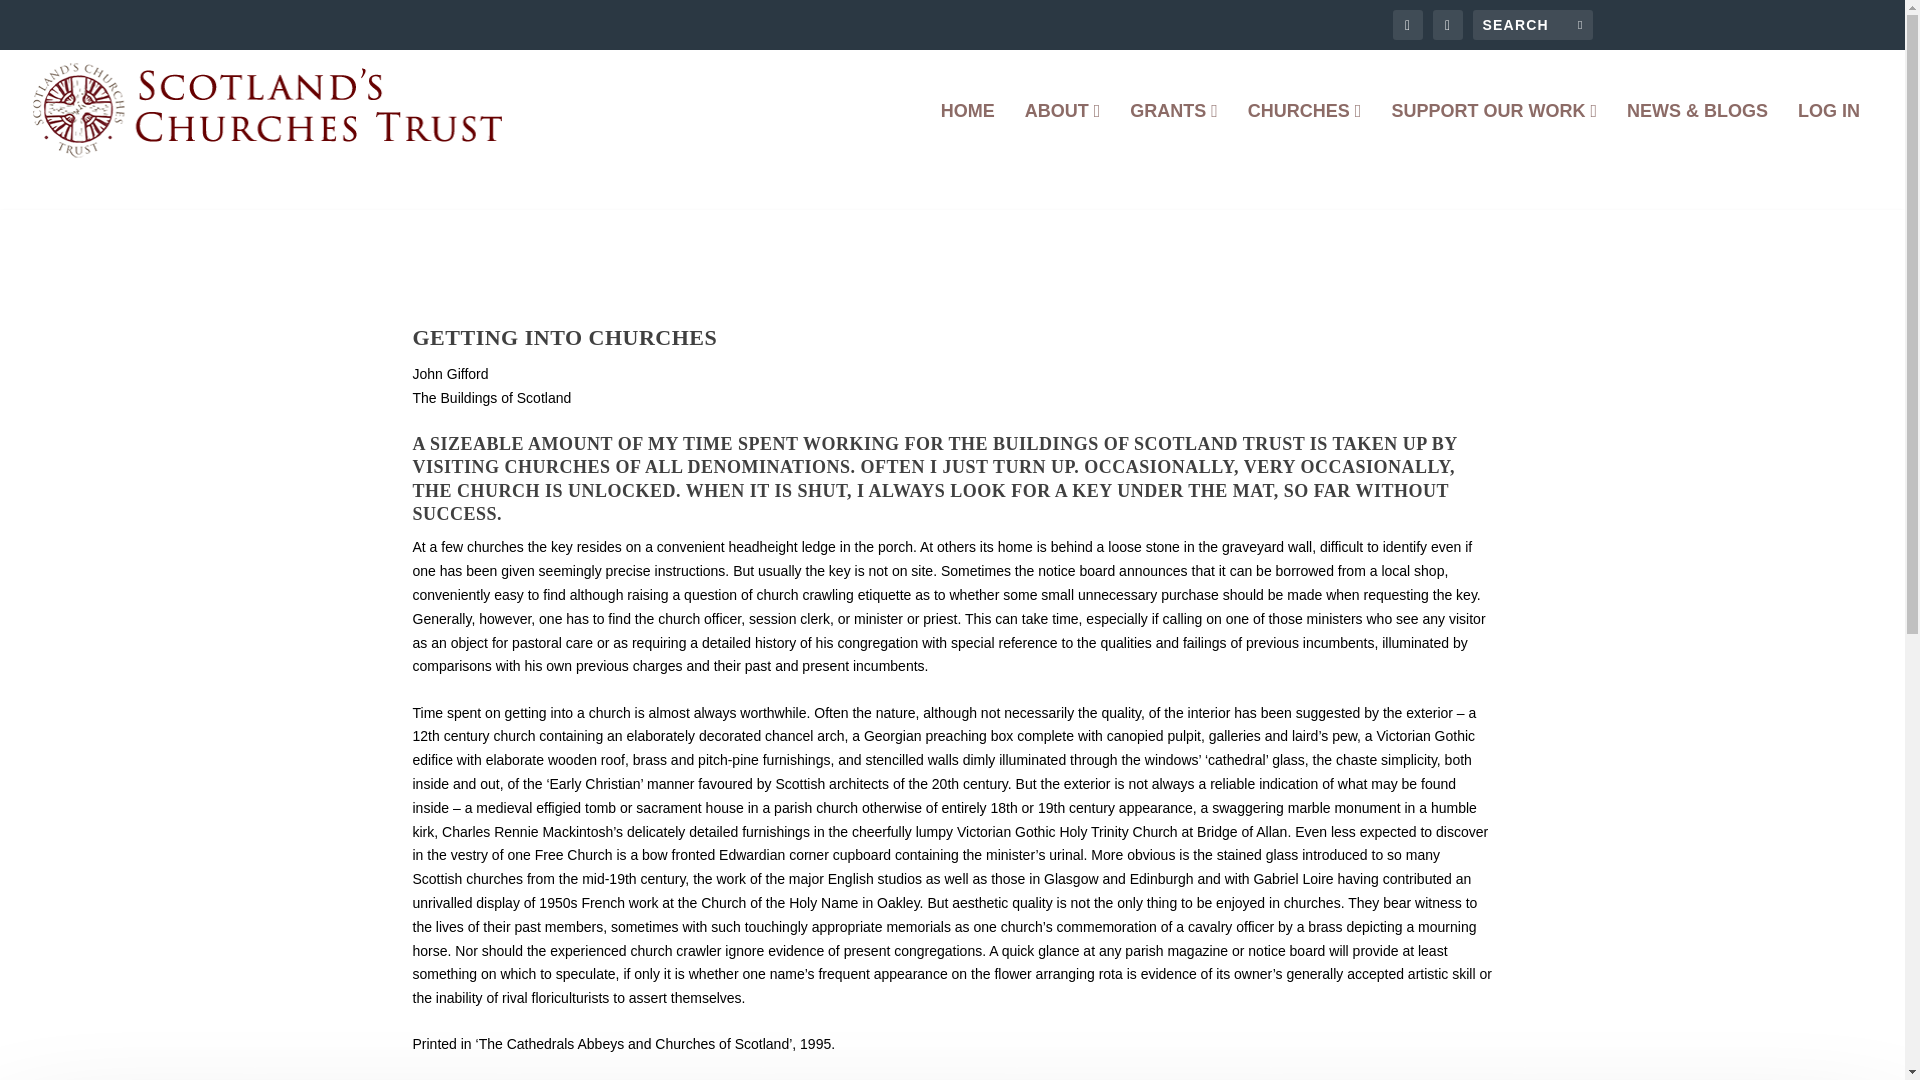 Image resolution: width=1920 pixels, height=1080 pixels. What do you see at coordinates (1532, 24) in the screenshot?
I see `Search for:` at bounding box center [1532, 24].